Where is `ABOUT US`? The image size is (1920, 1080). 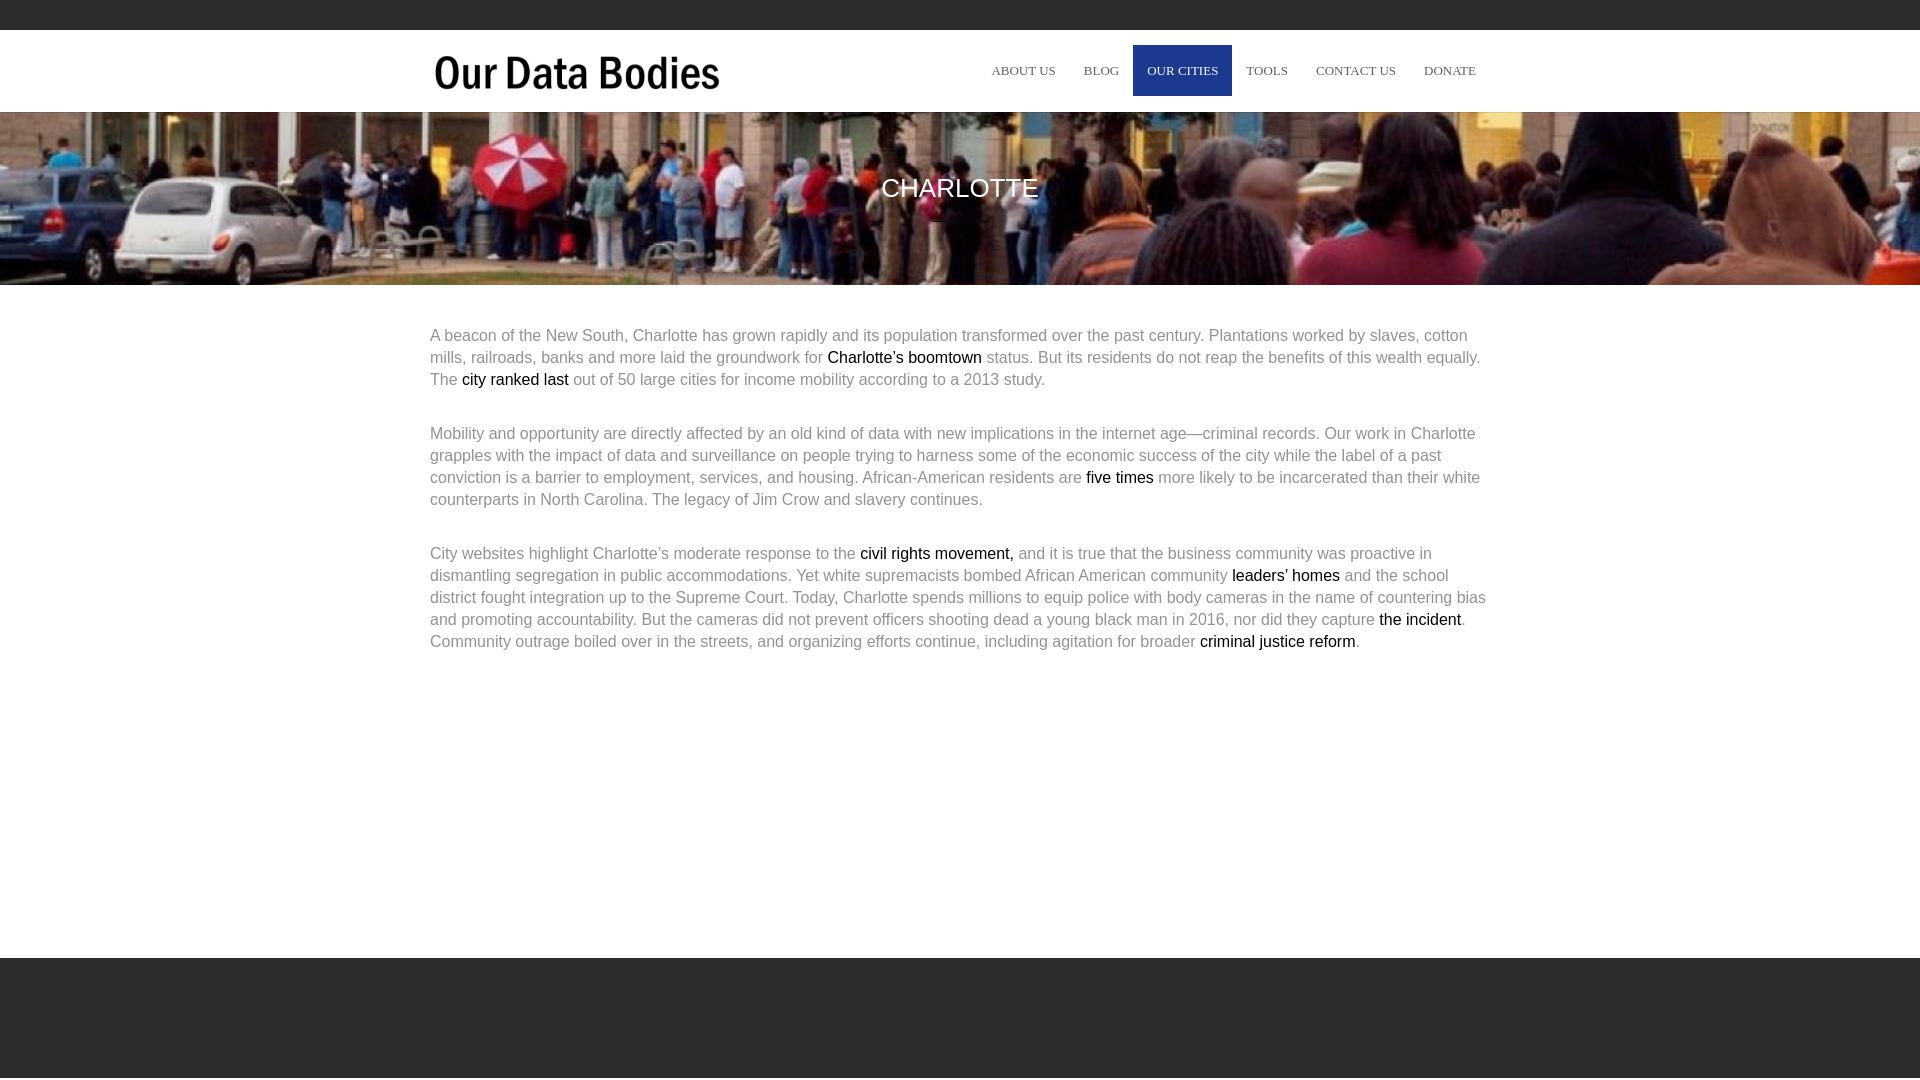 ABOUT US is located at coordinates (1023, 71).